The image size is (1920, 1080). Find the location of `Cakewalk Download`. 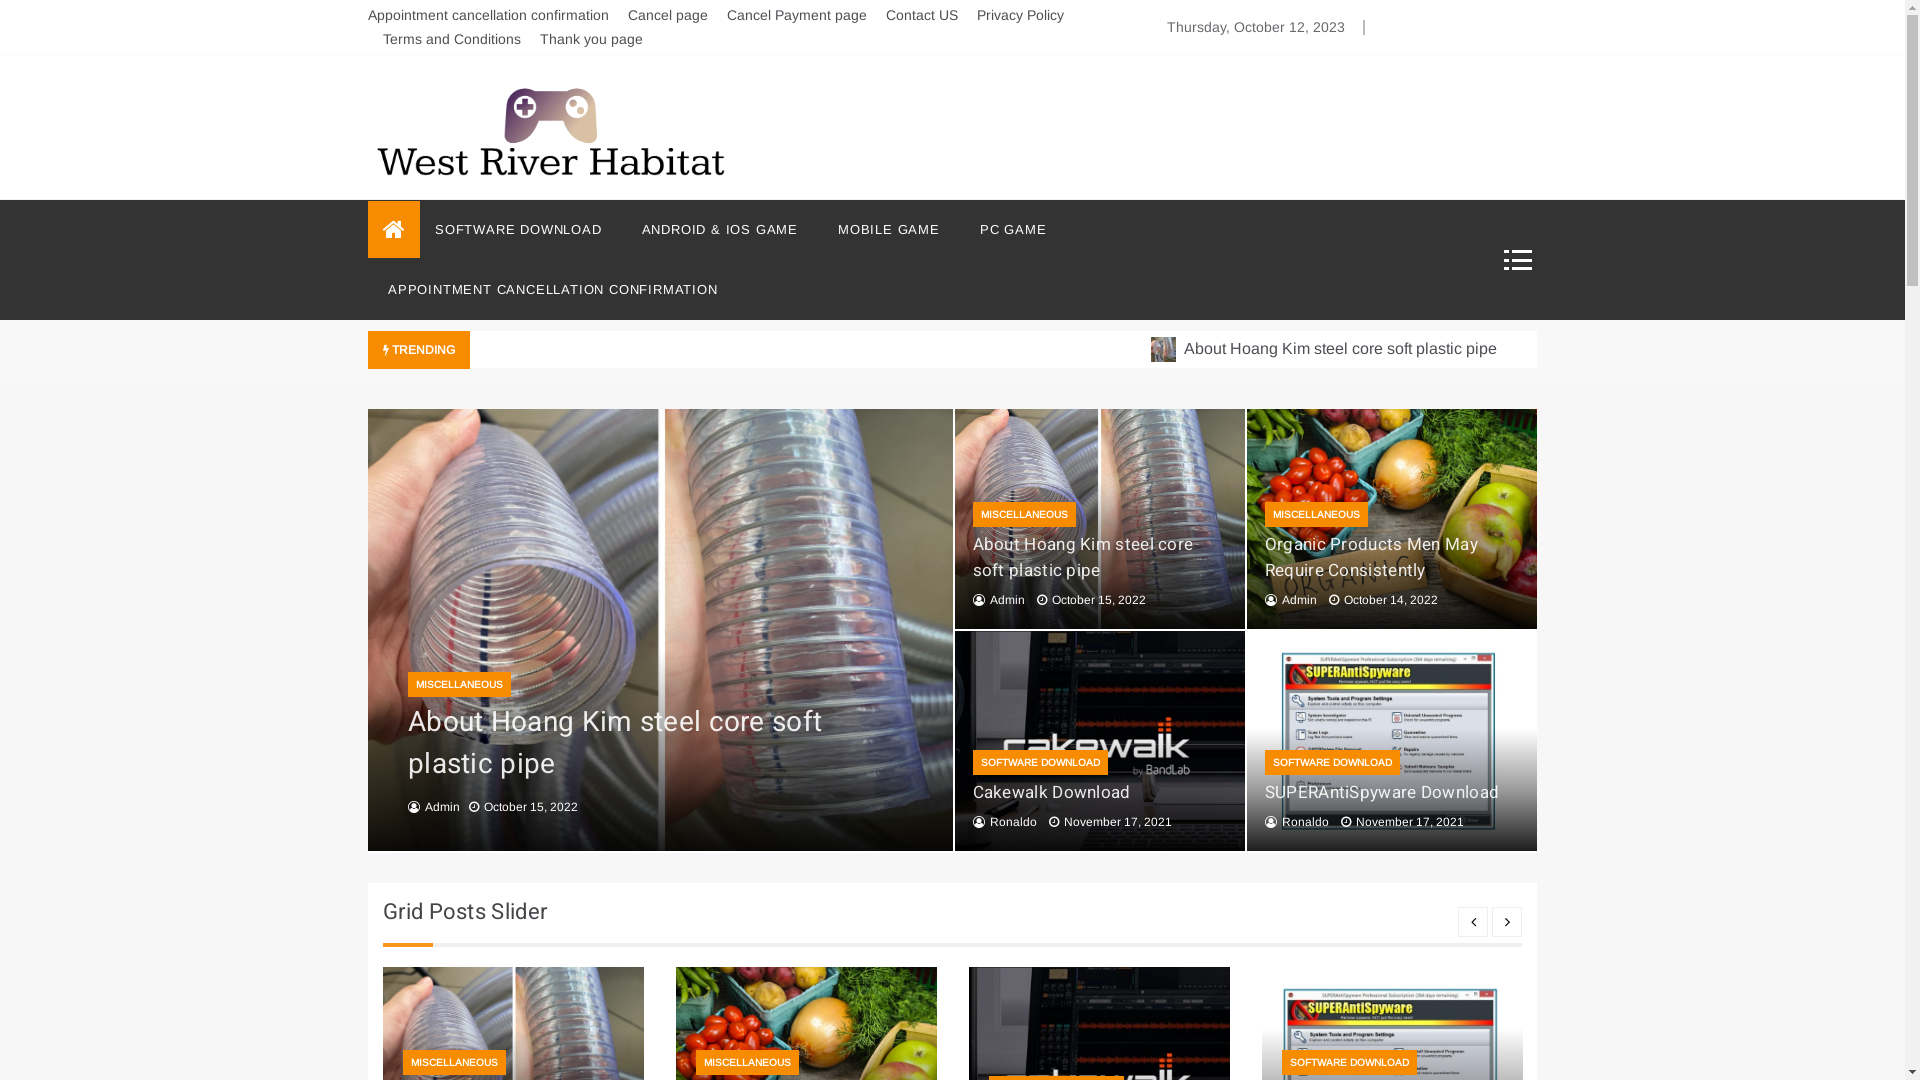

Cakewalk Download is located at coordinates (1051, 792).